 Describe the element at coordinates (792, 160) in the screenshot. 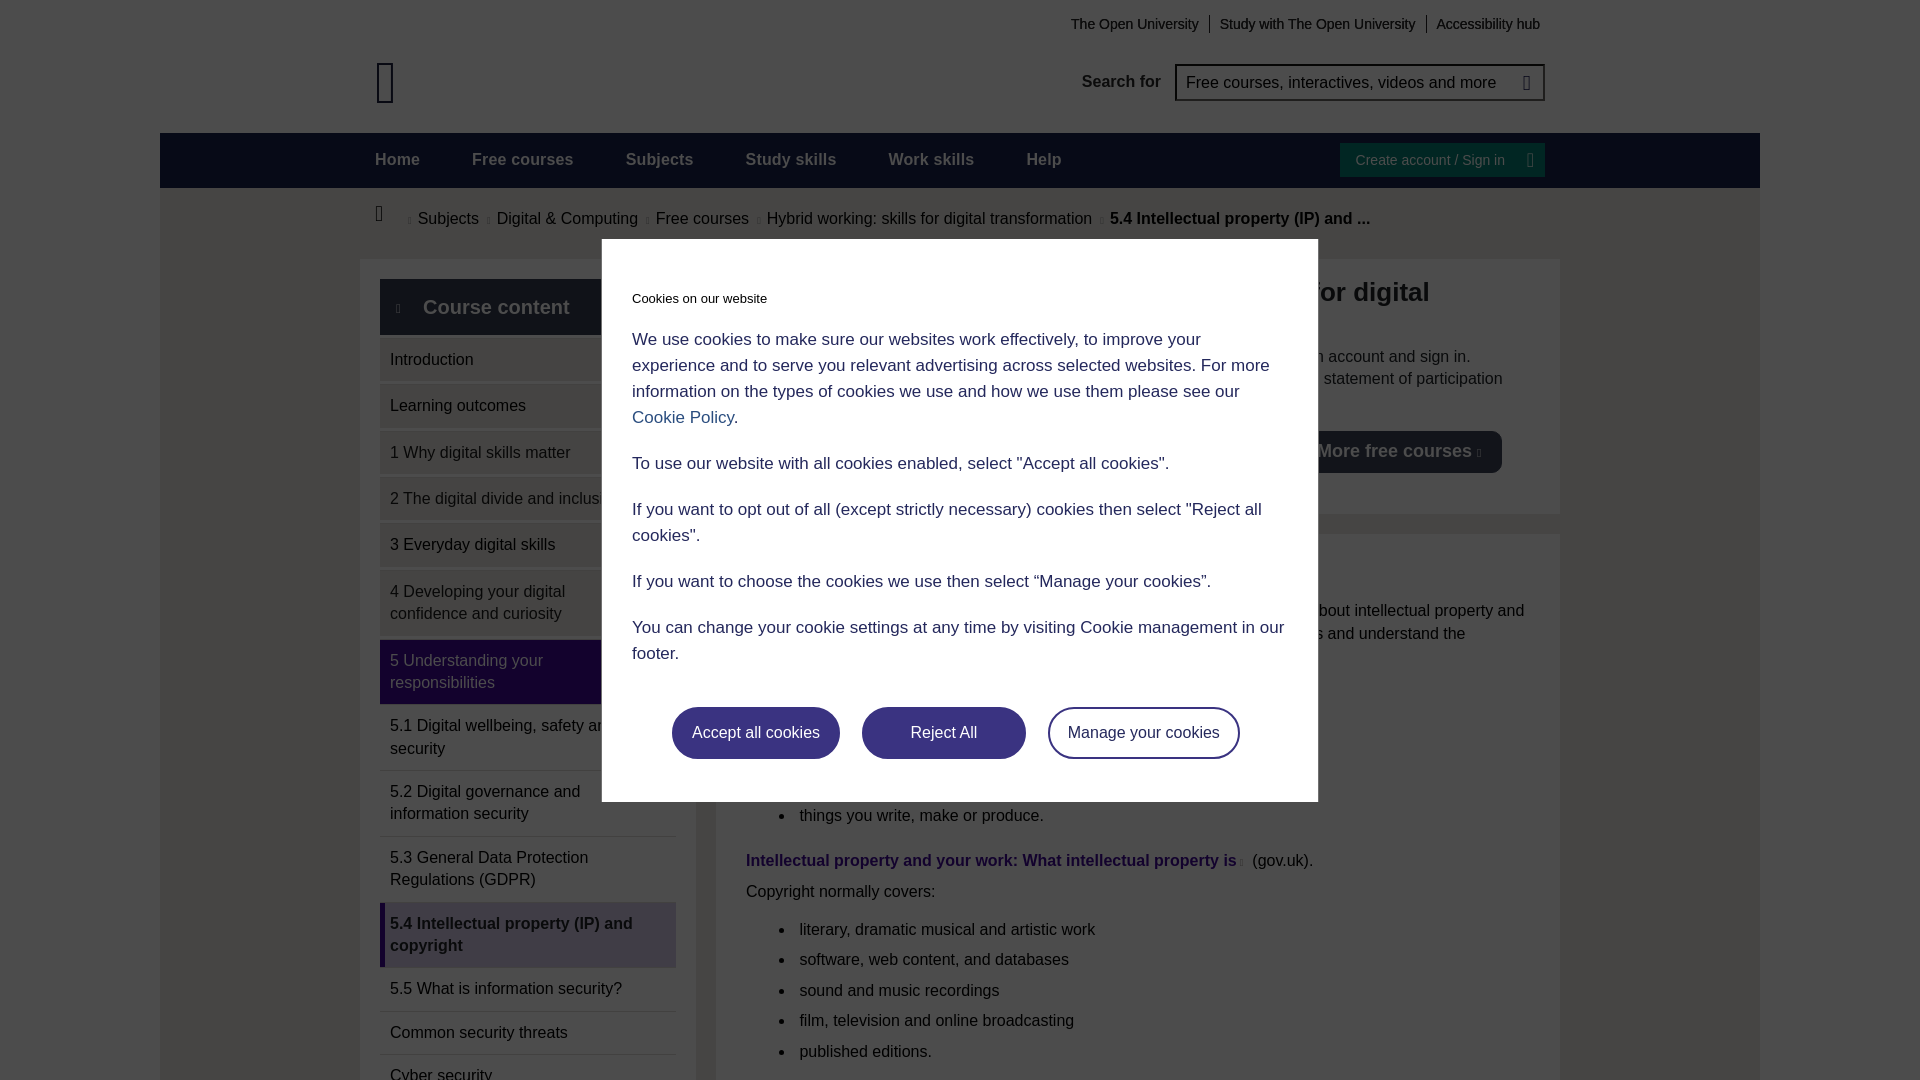

I see `Study skills` at that location.